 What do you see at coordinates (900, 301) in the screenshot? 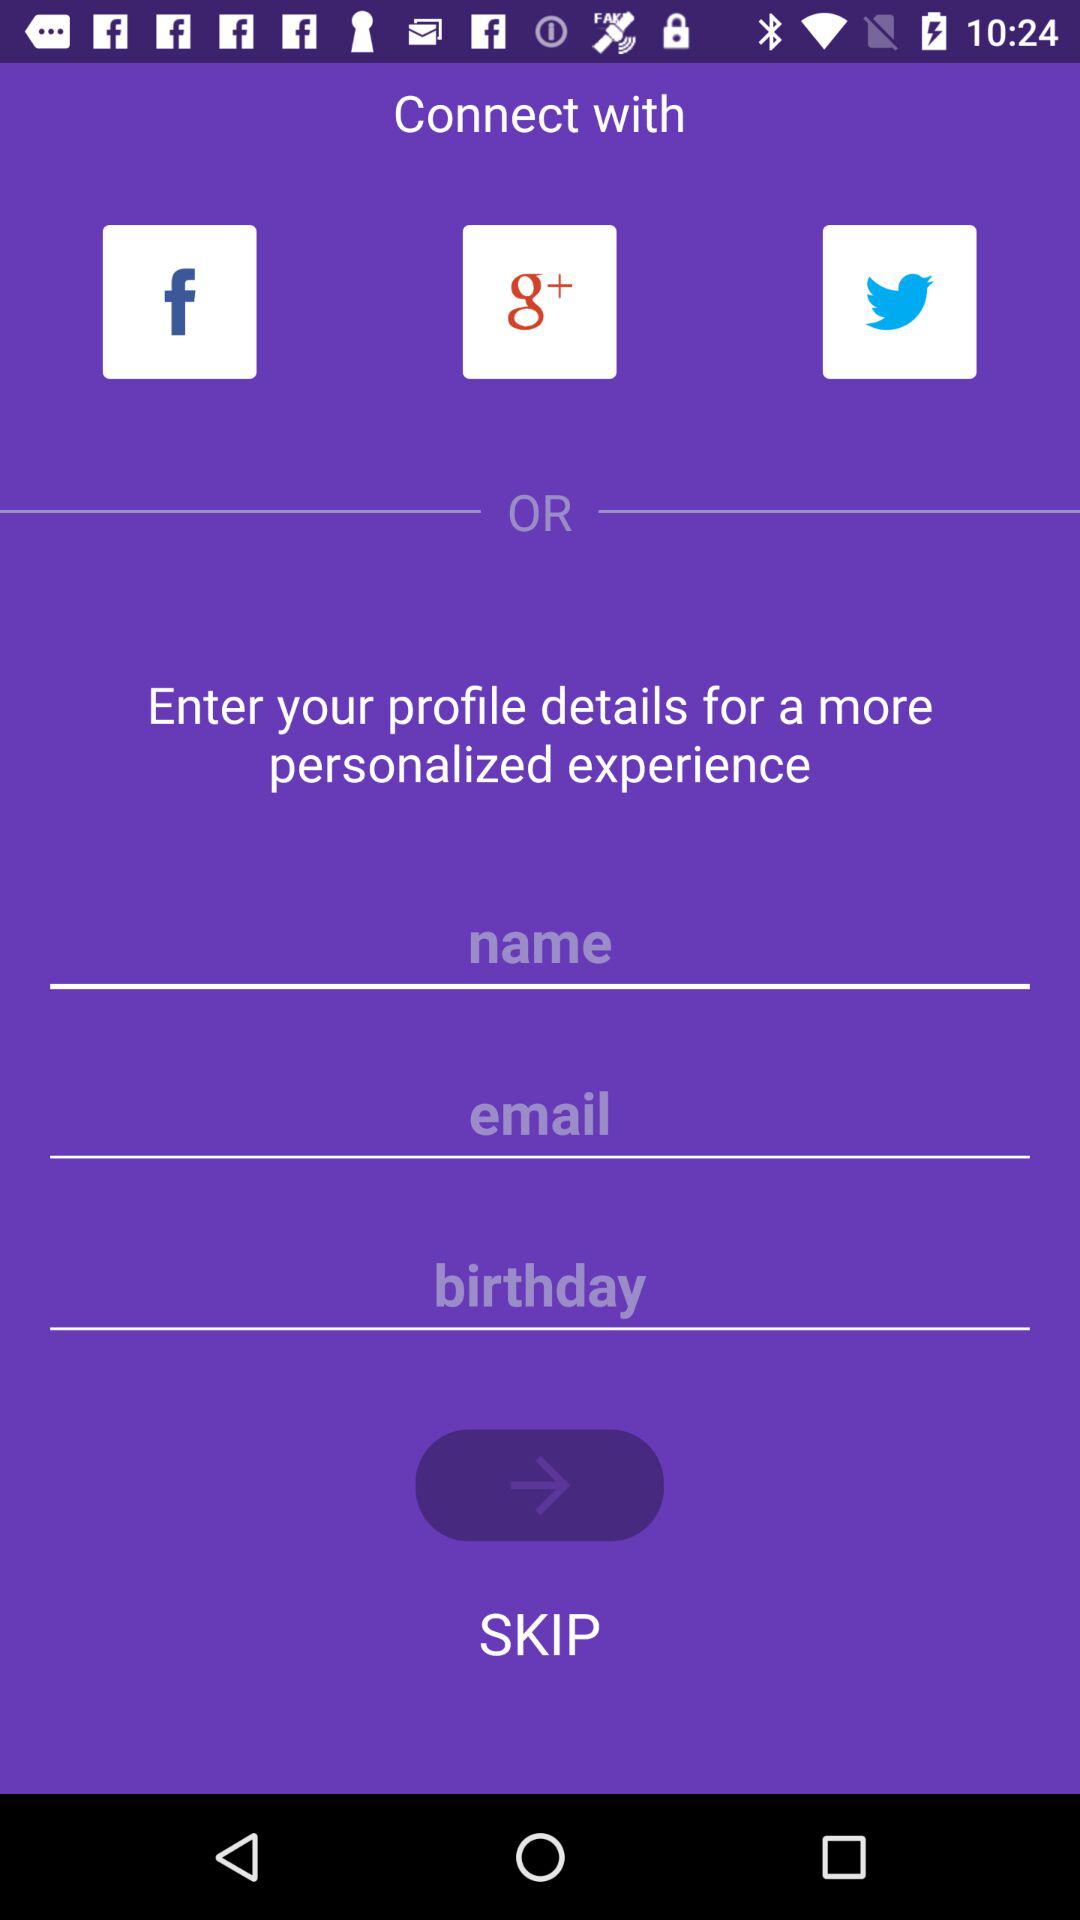
I see `click on twitter button` at bounding box center [900, 301].